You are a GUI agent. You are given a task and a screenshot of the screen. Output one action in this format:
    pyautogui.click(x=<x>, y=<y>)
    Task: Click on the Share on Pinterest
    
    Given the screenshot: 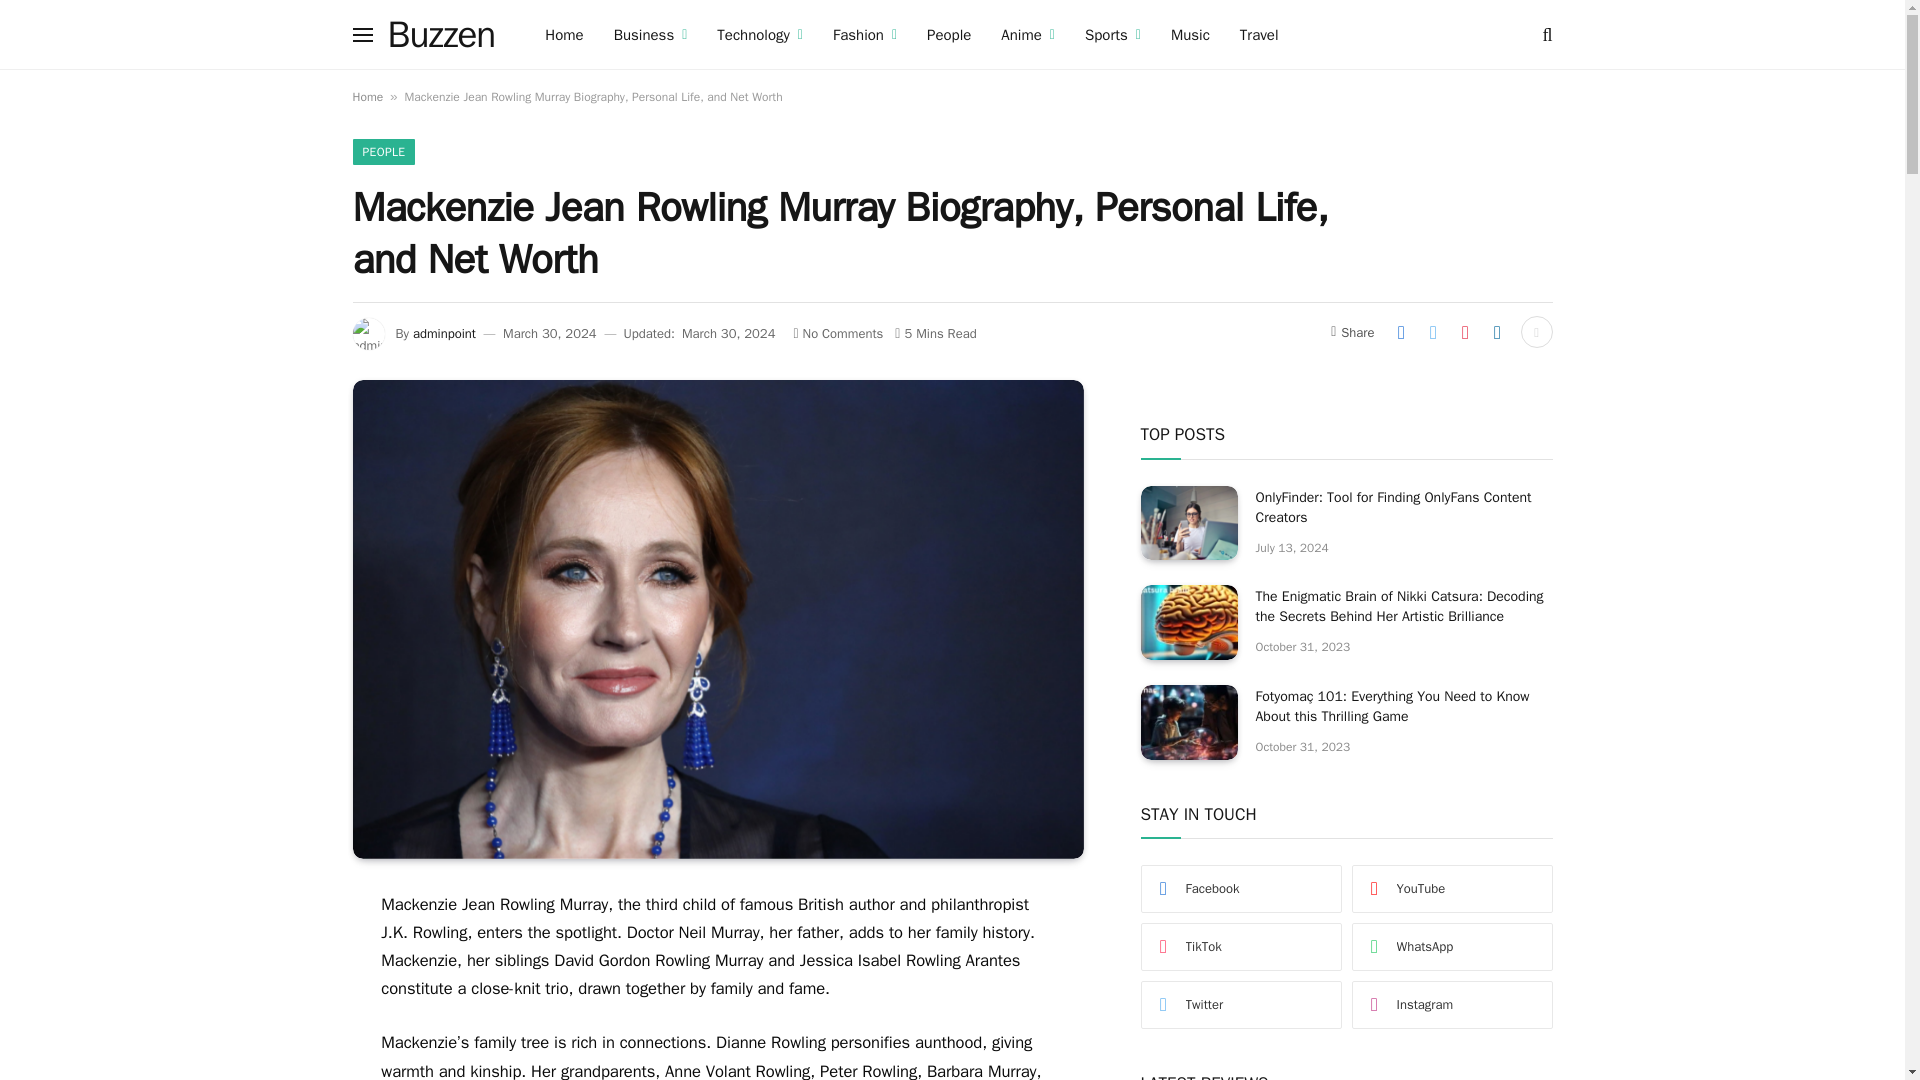 What is the action you would take?
    pyautogui.click(x=1464, y=332)
    